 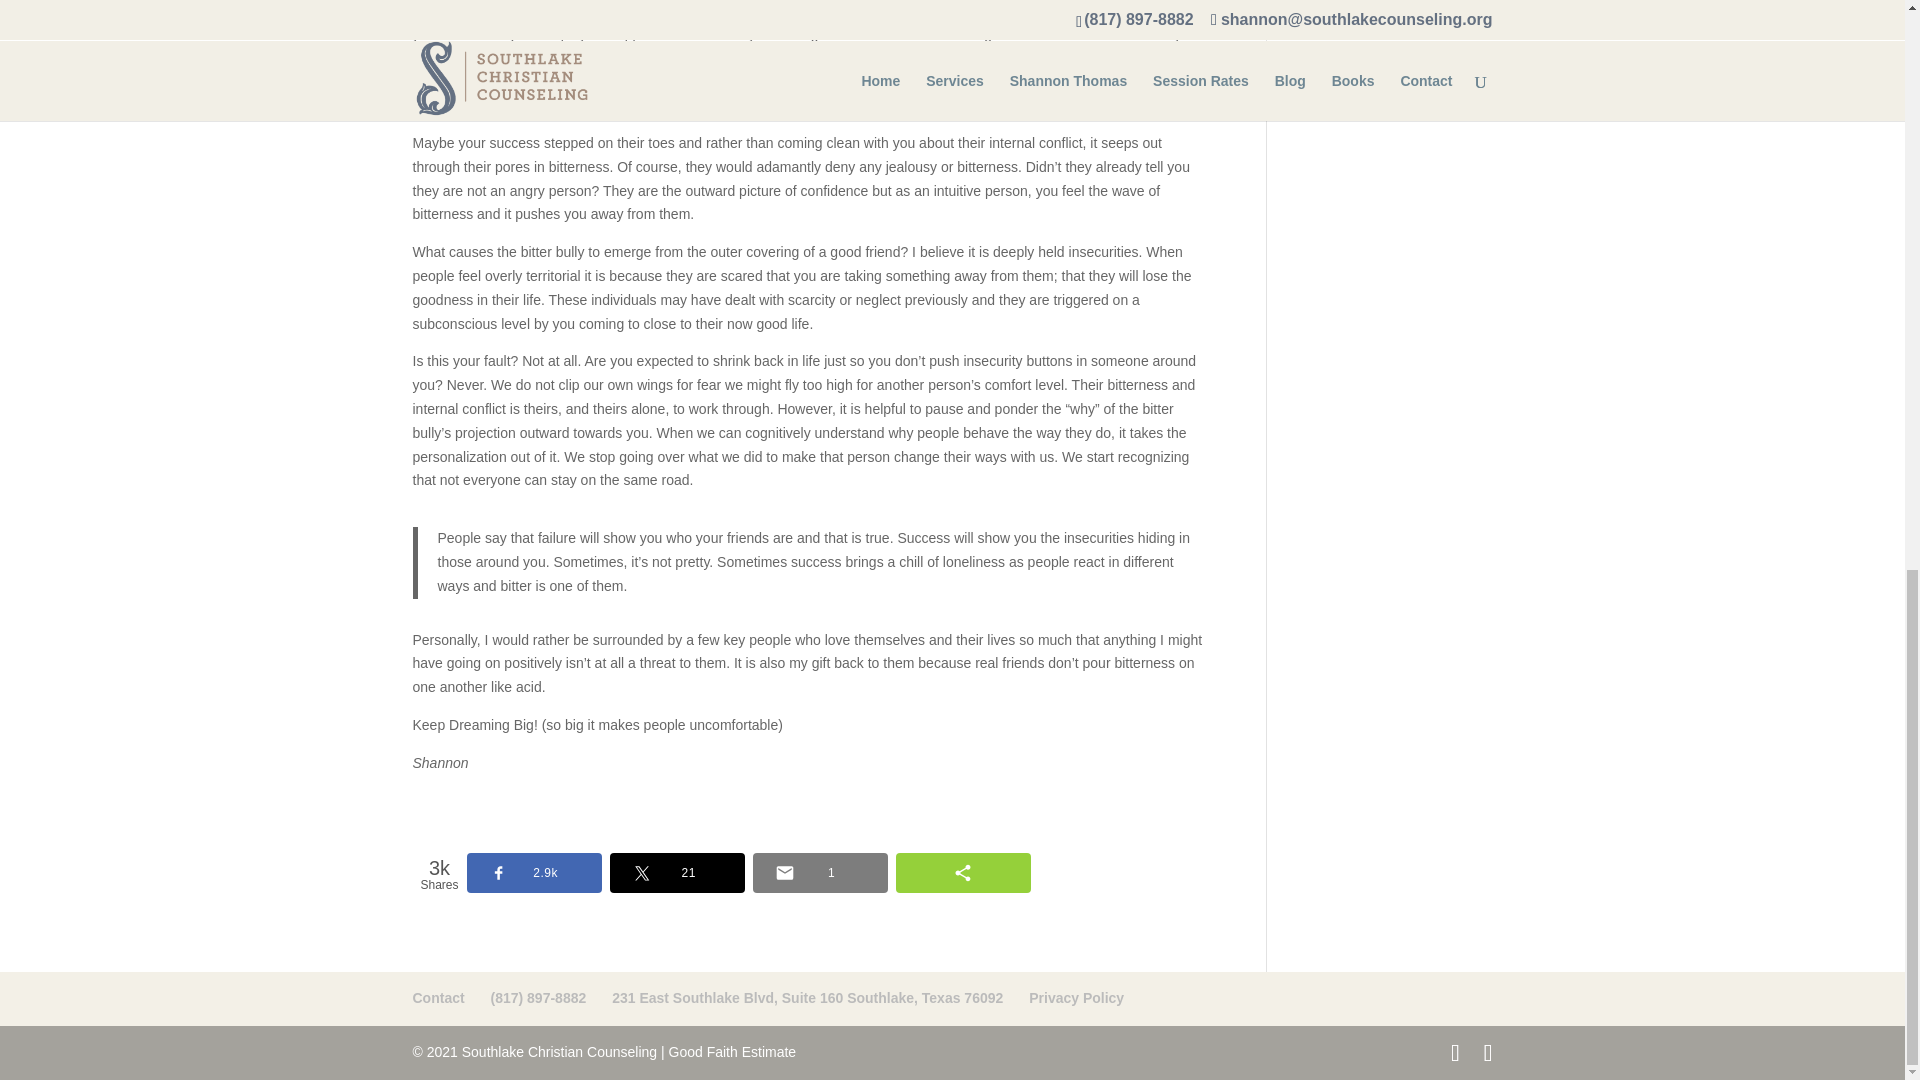 What do you see at coordinates (807, 998) in the screenshot?
I see `231 East Southlake Blvd, Suite 160 Southlake, Texas 76092` at bounding box center [807, 998].